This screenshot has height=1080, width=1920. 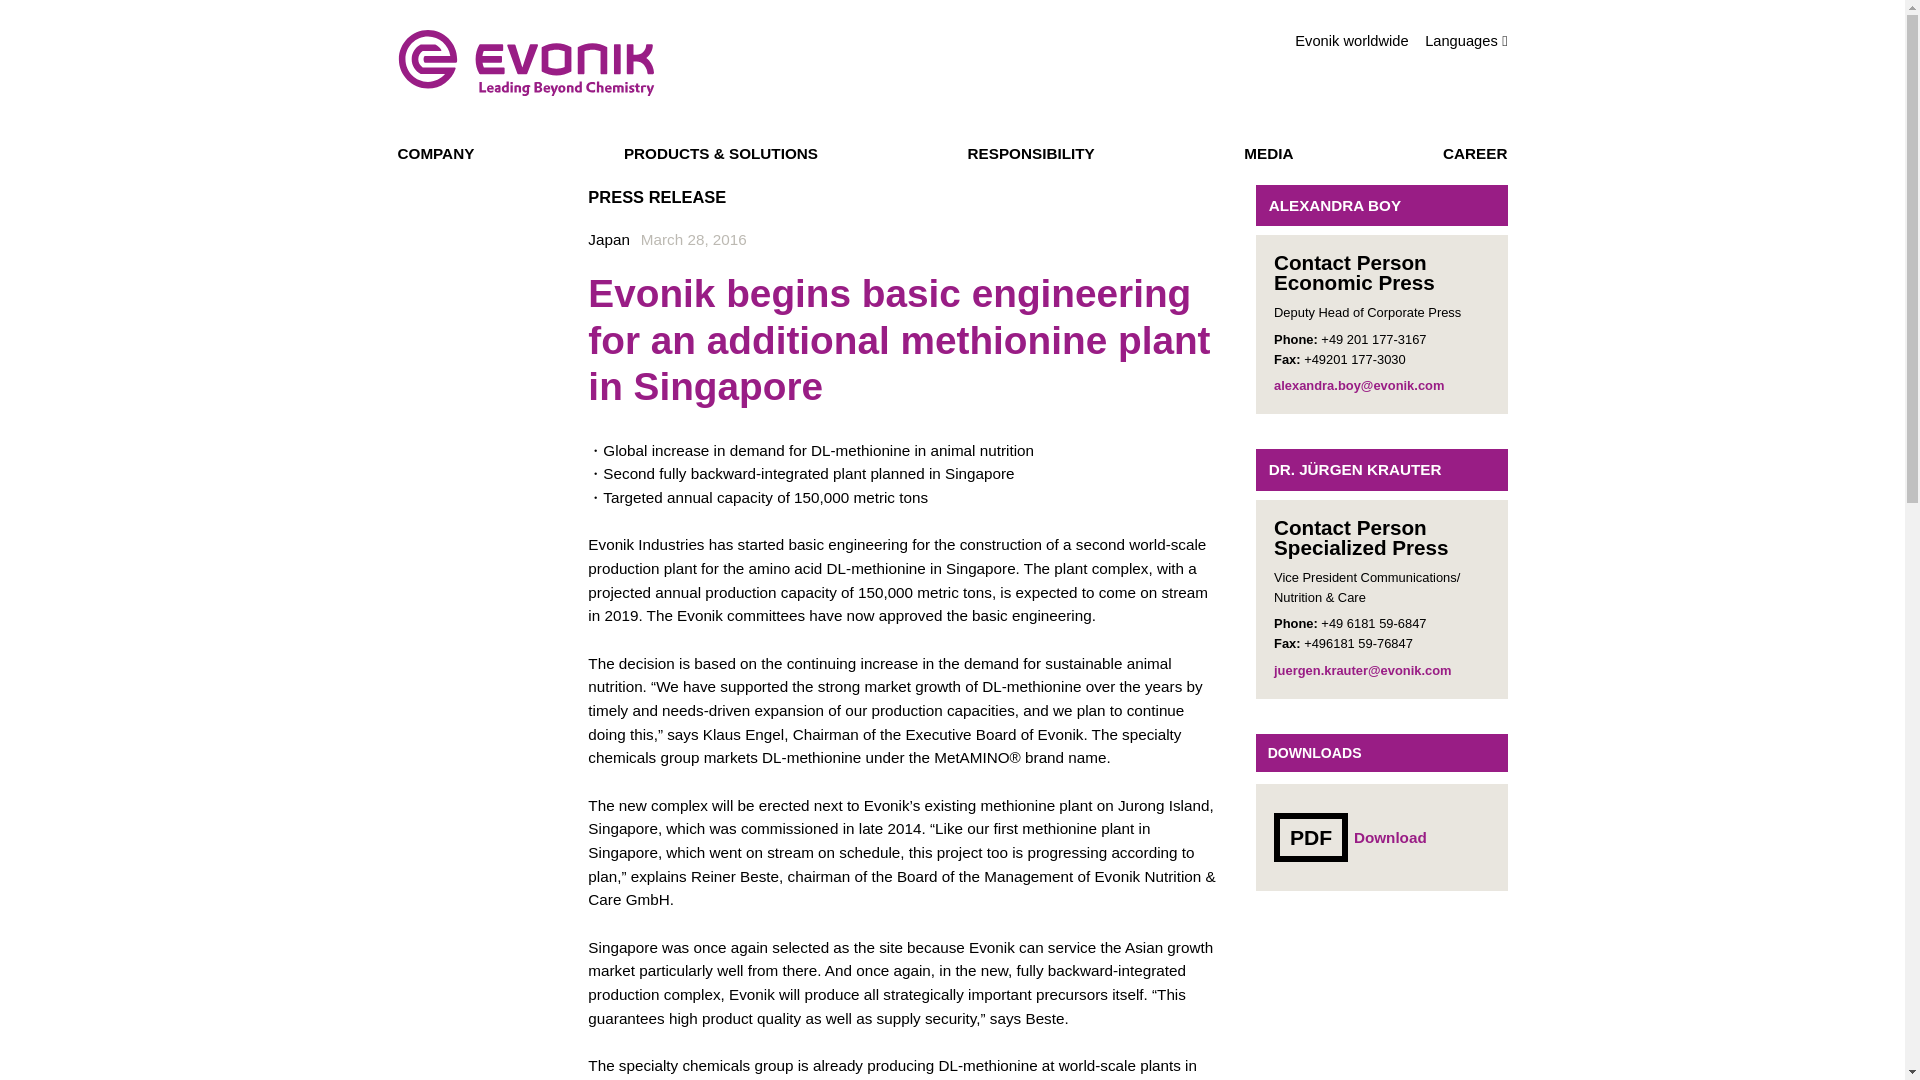 What do you see at coordinates (436, 156) in the screenshot?
I see `Evonik Industries AG` at bounding box center [436, 156].